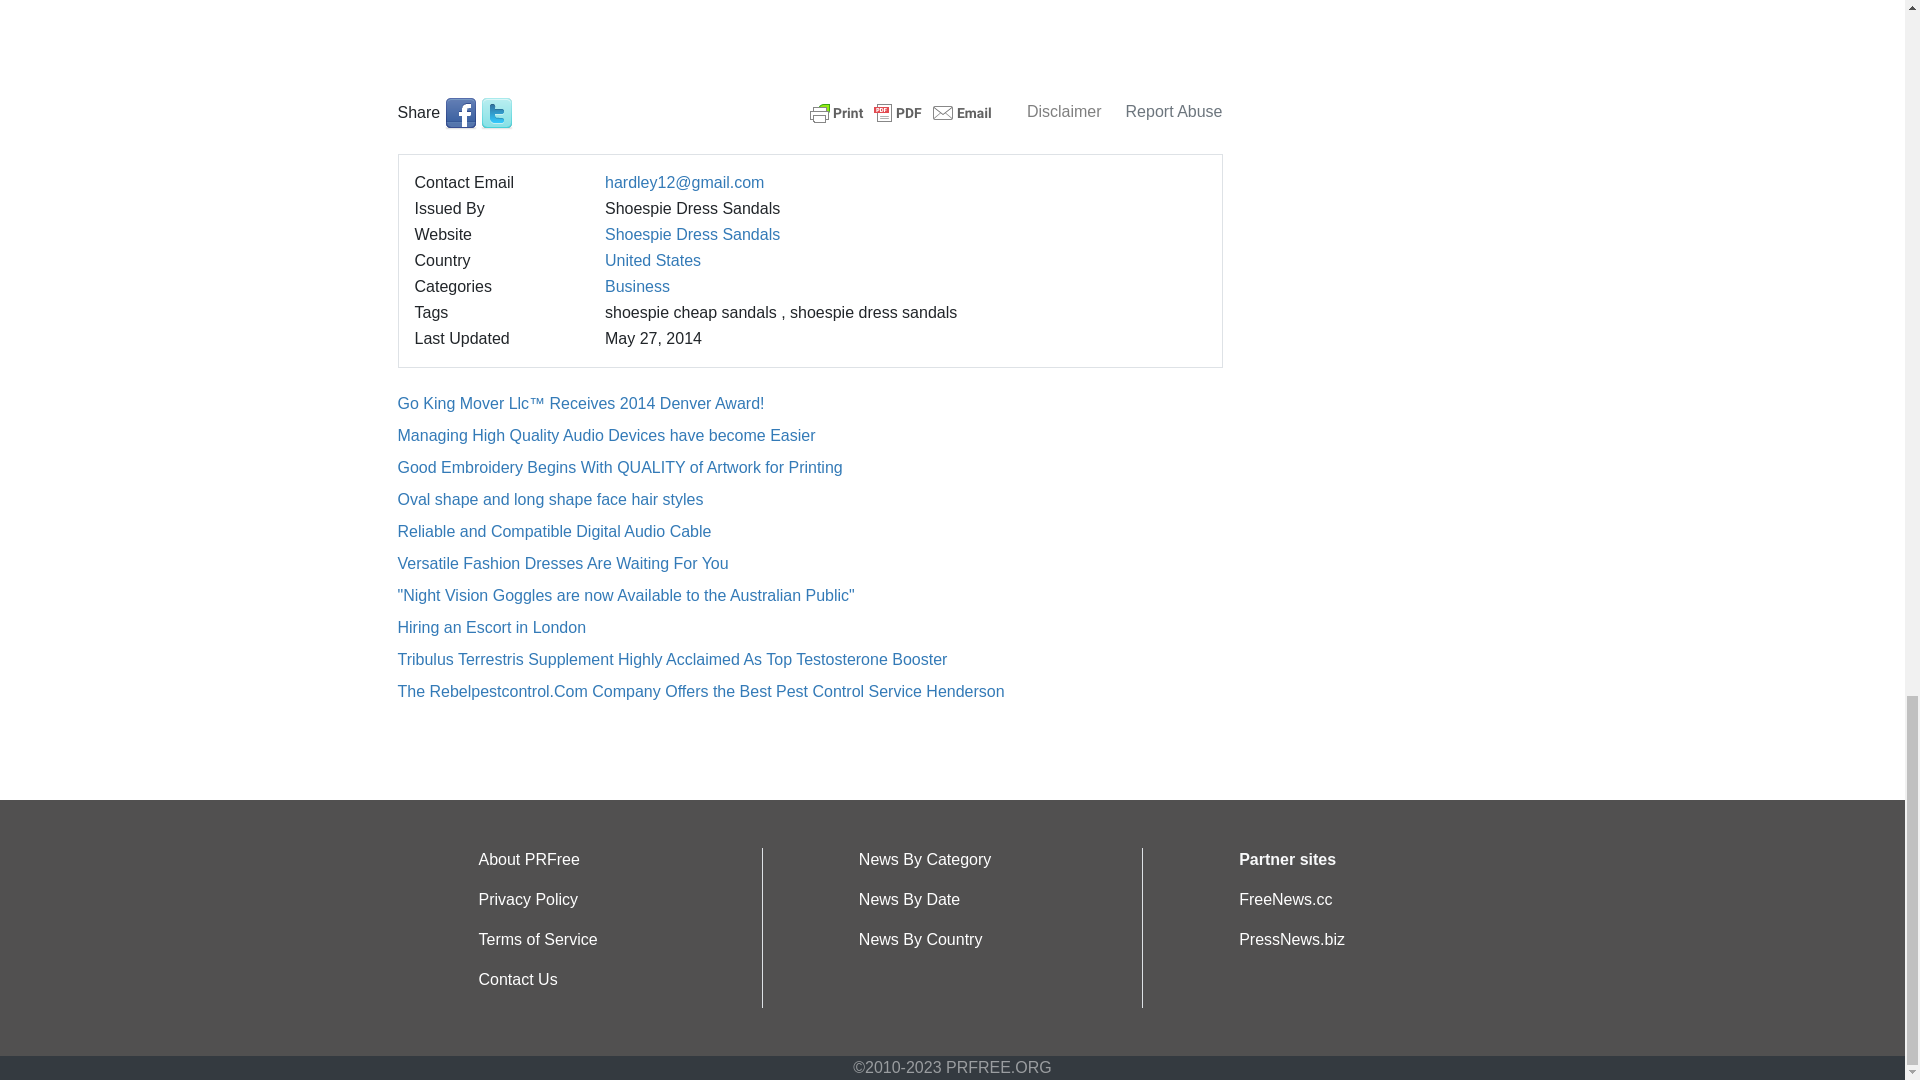 This screenshot has width=1920, height=1080. Describe the element at coordinates (563, 564) in the screenshot. I see `Versatile Fashion Dresses Are Waiting For You` at that location.